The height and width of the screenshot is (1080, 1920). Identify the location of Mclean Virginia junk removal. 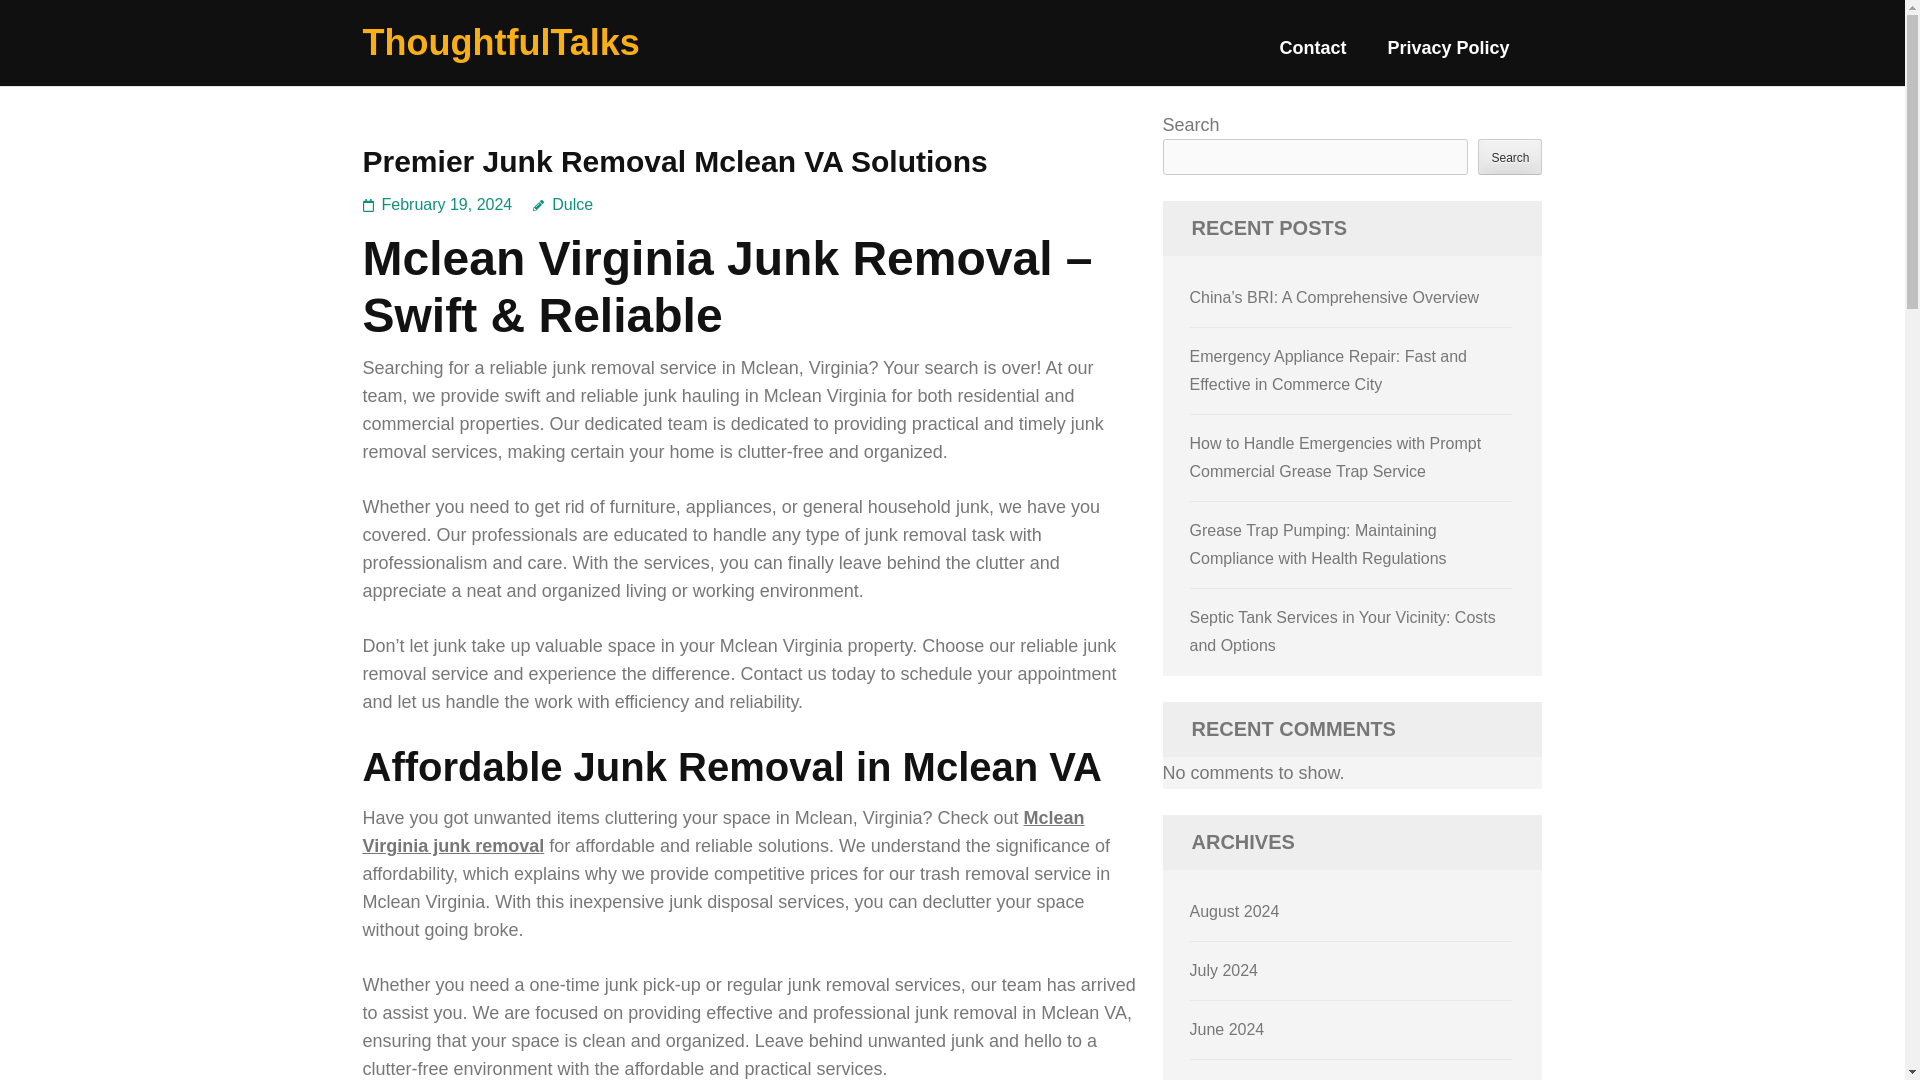
(723, 832).